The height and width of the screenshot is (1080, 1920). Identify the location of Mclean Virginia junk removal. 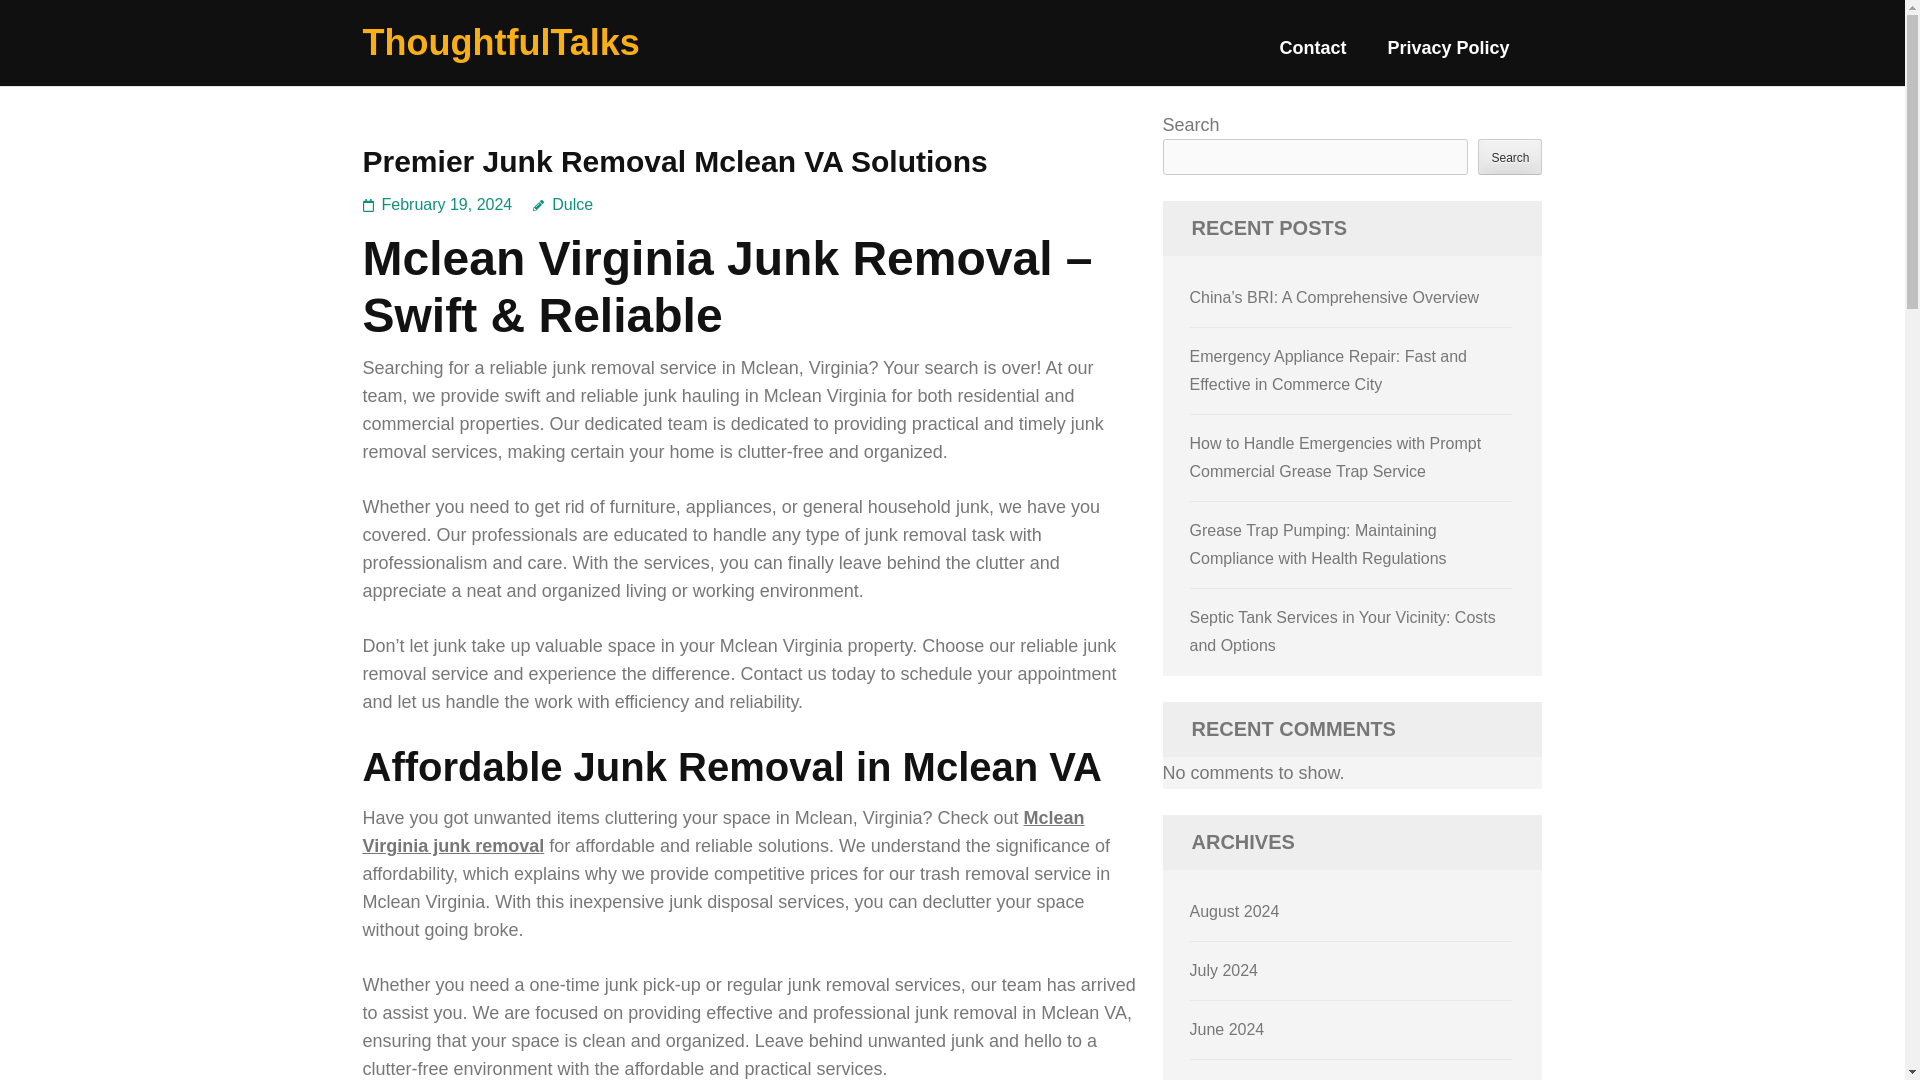
(723, 832).